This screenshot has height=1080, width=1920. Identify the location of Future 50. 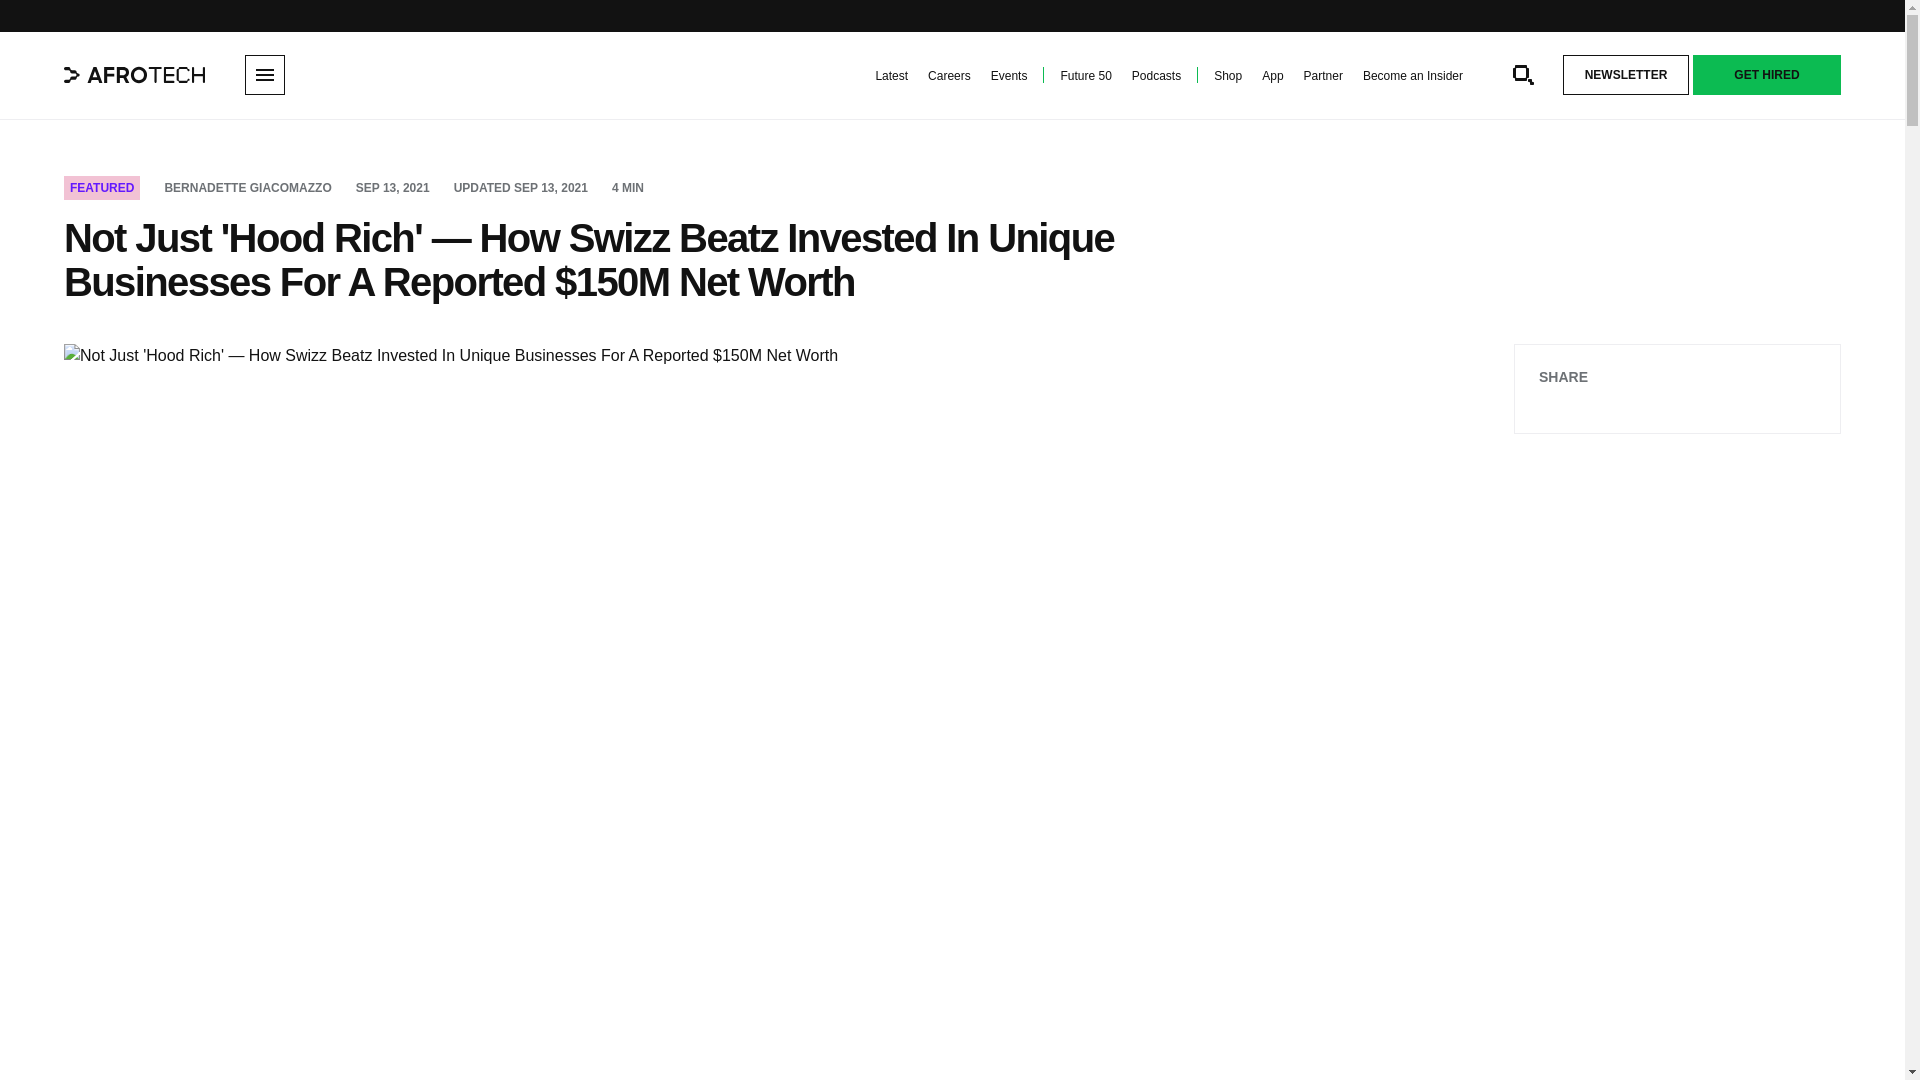
(1085, 76).